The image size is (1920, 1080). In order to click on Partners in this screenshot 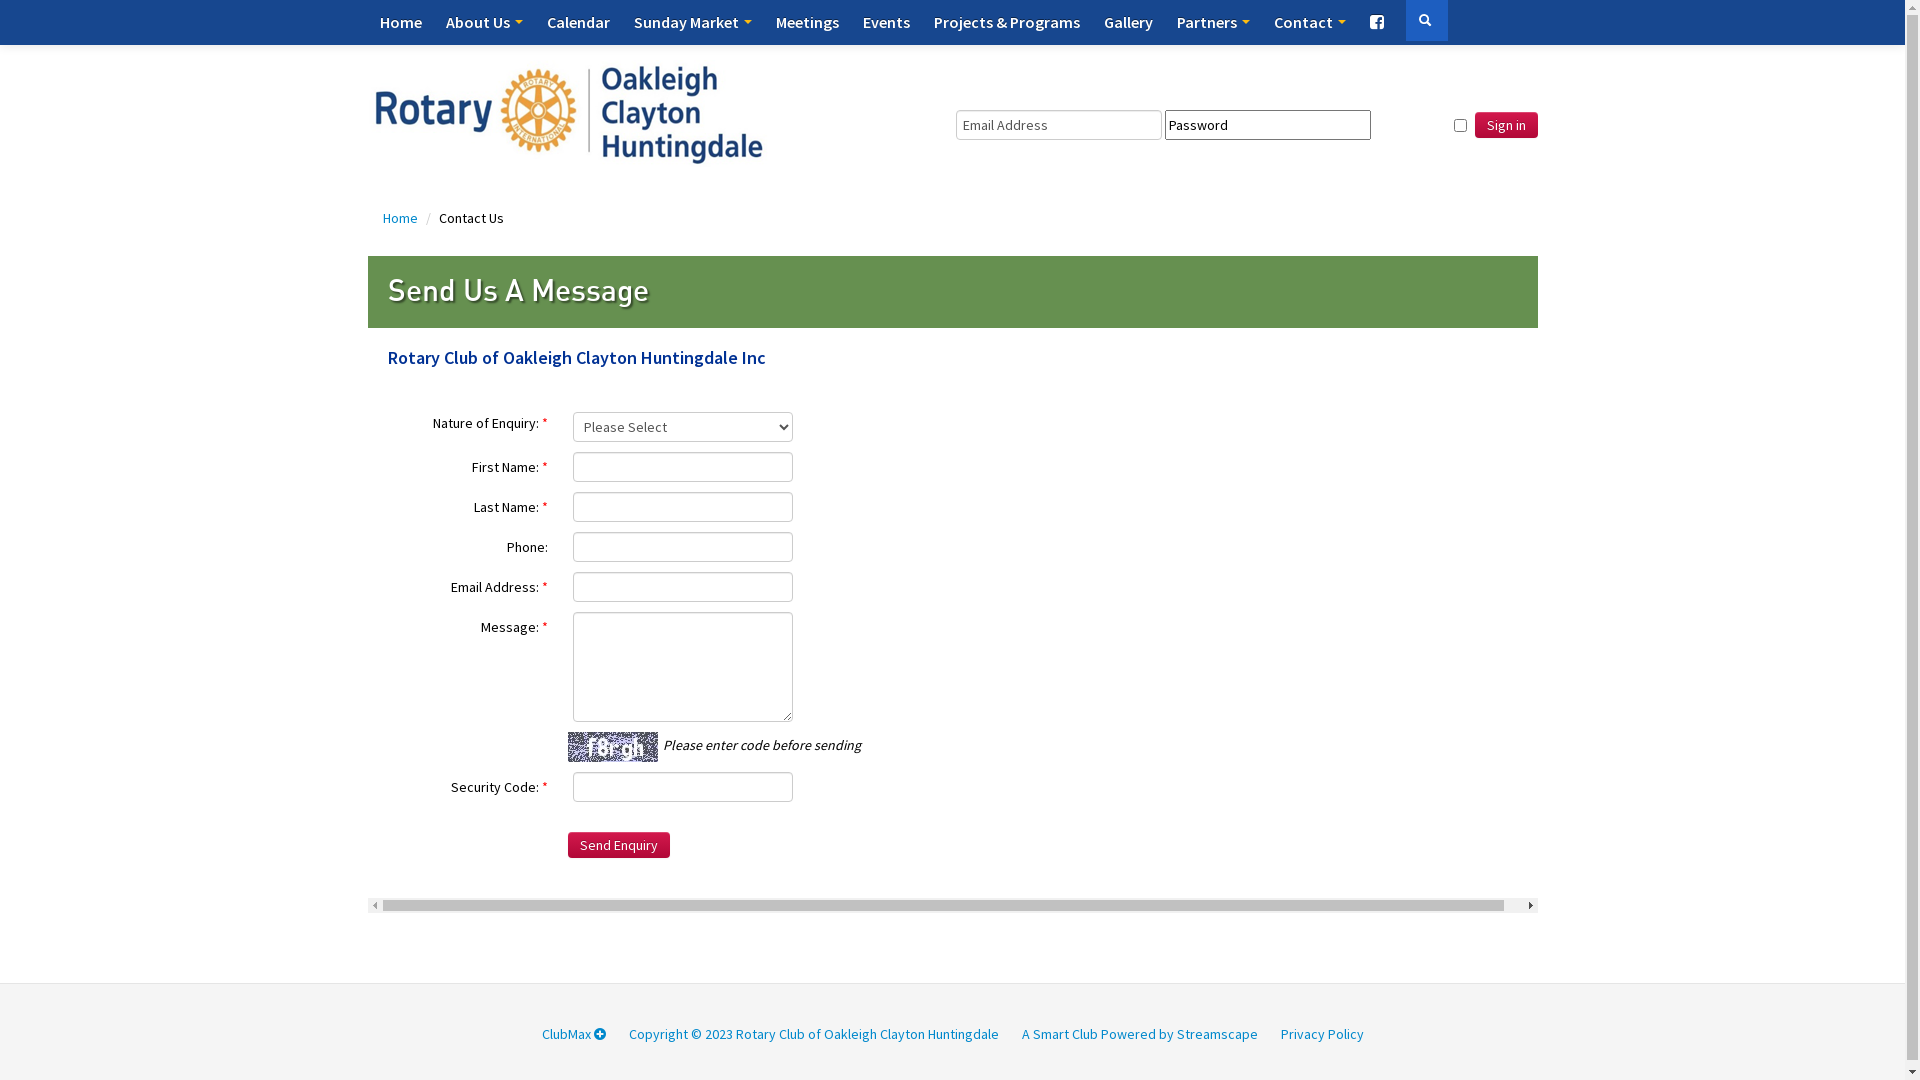, I will do `click(1212, 22)`.